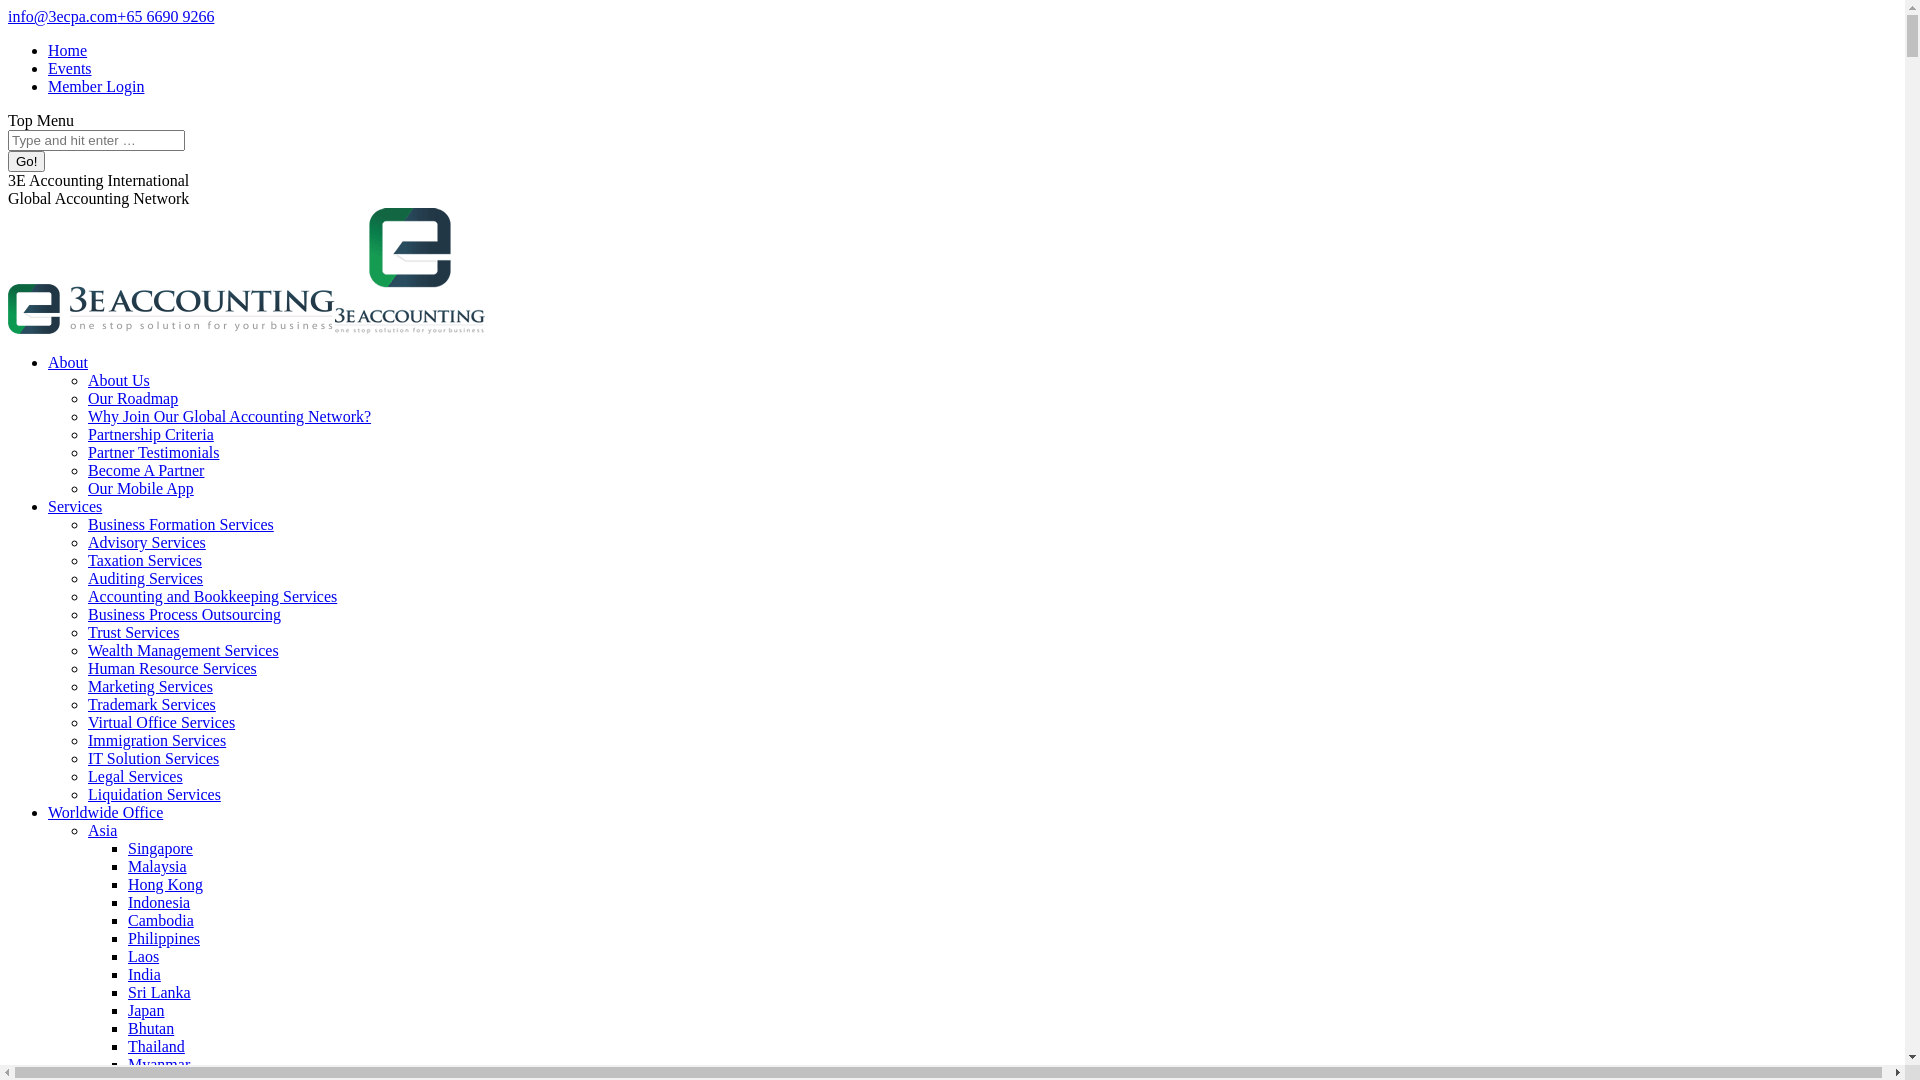 The height and width of the screenshot is (1080, 1920). Describe the element at coordinates (152, 704) in the screenshot. I see `Trademark Services` at that location.